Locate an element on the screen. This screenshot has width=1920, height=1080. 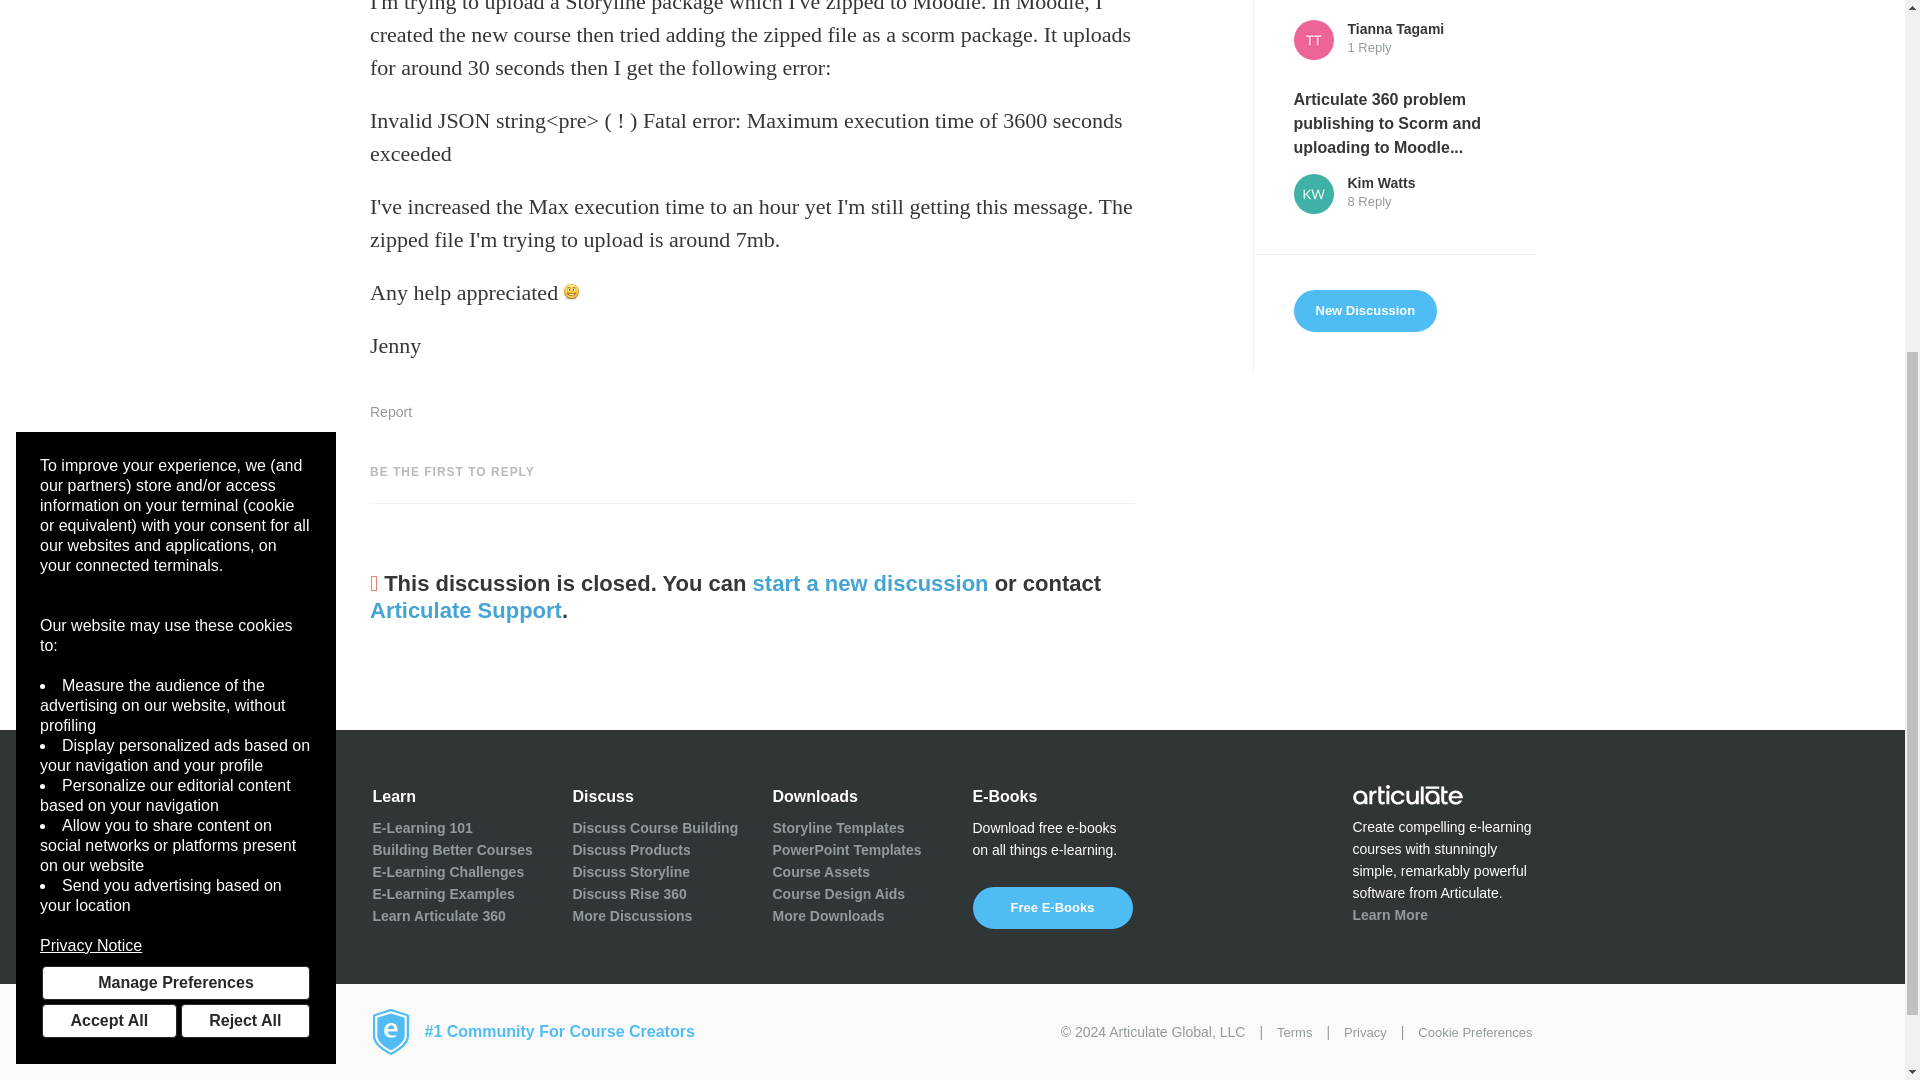
Privacy Notice is located at coordinates (176, 396).